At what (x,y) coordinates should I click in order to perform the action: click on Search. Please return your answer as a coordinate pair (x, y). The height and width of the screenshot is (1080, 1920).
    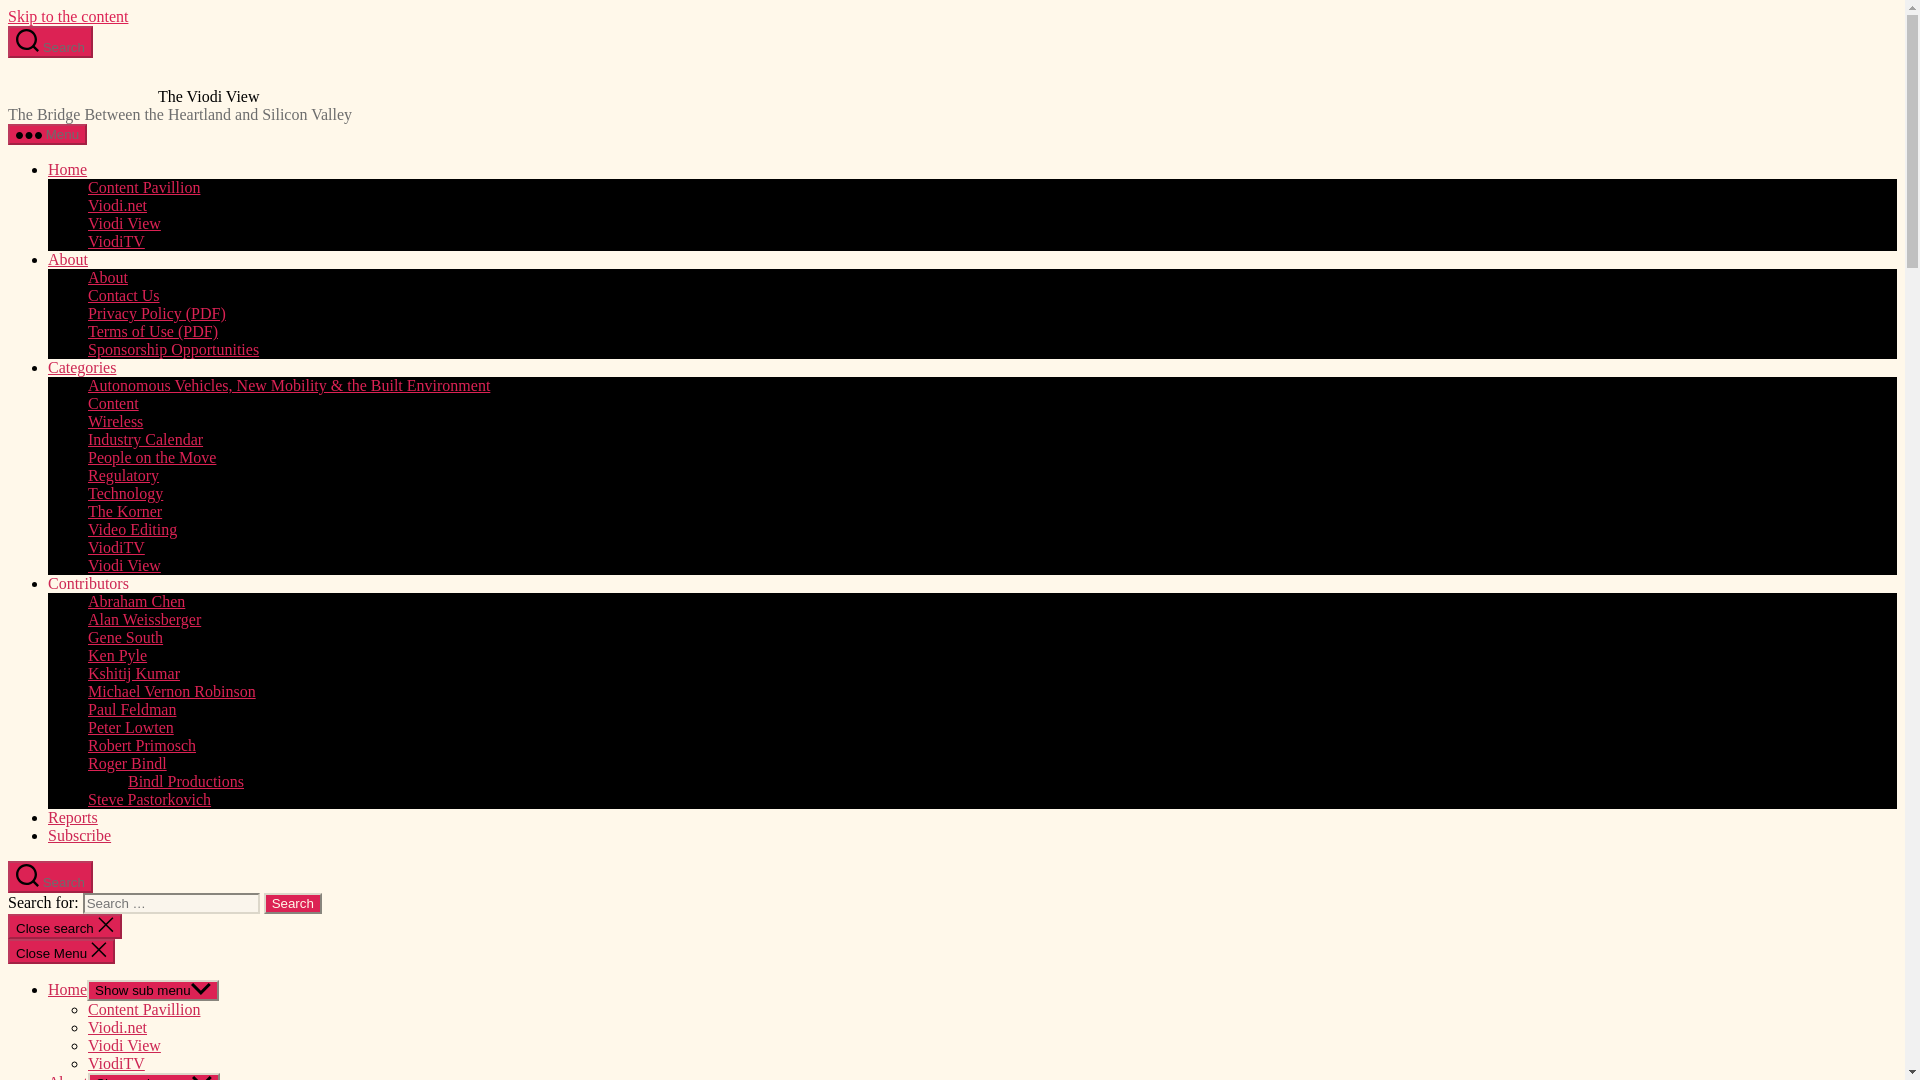
    Looking at the image, I should click on (293, 903).